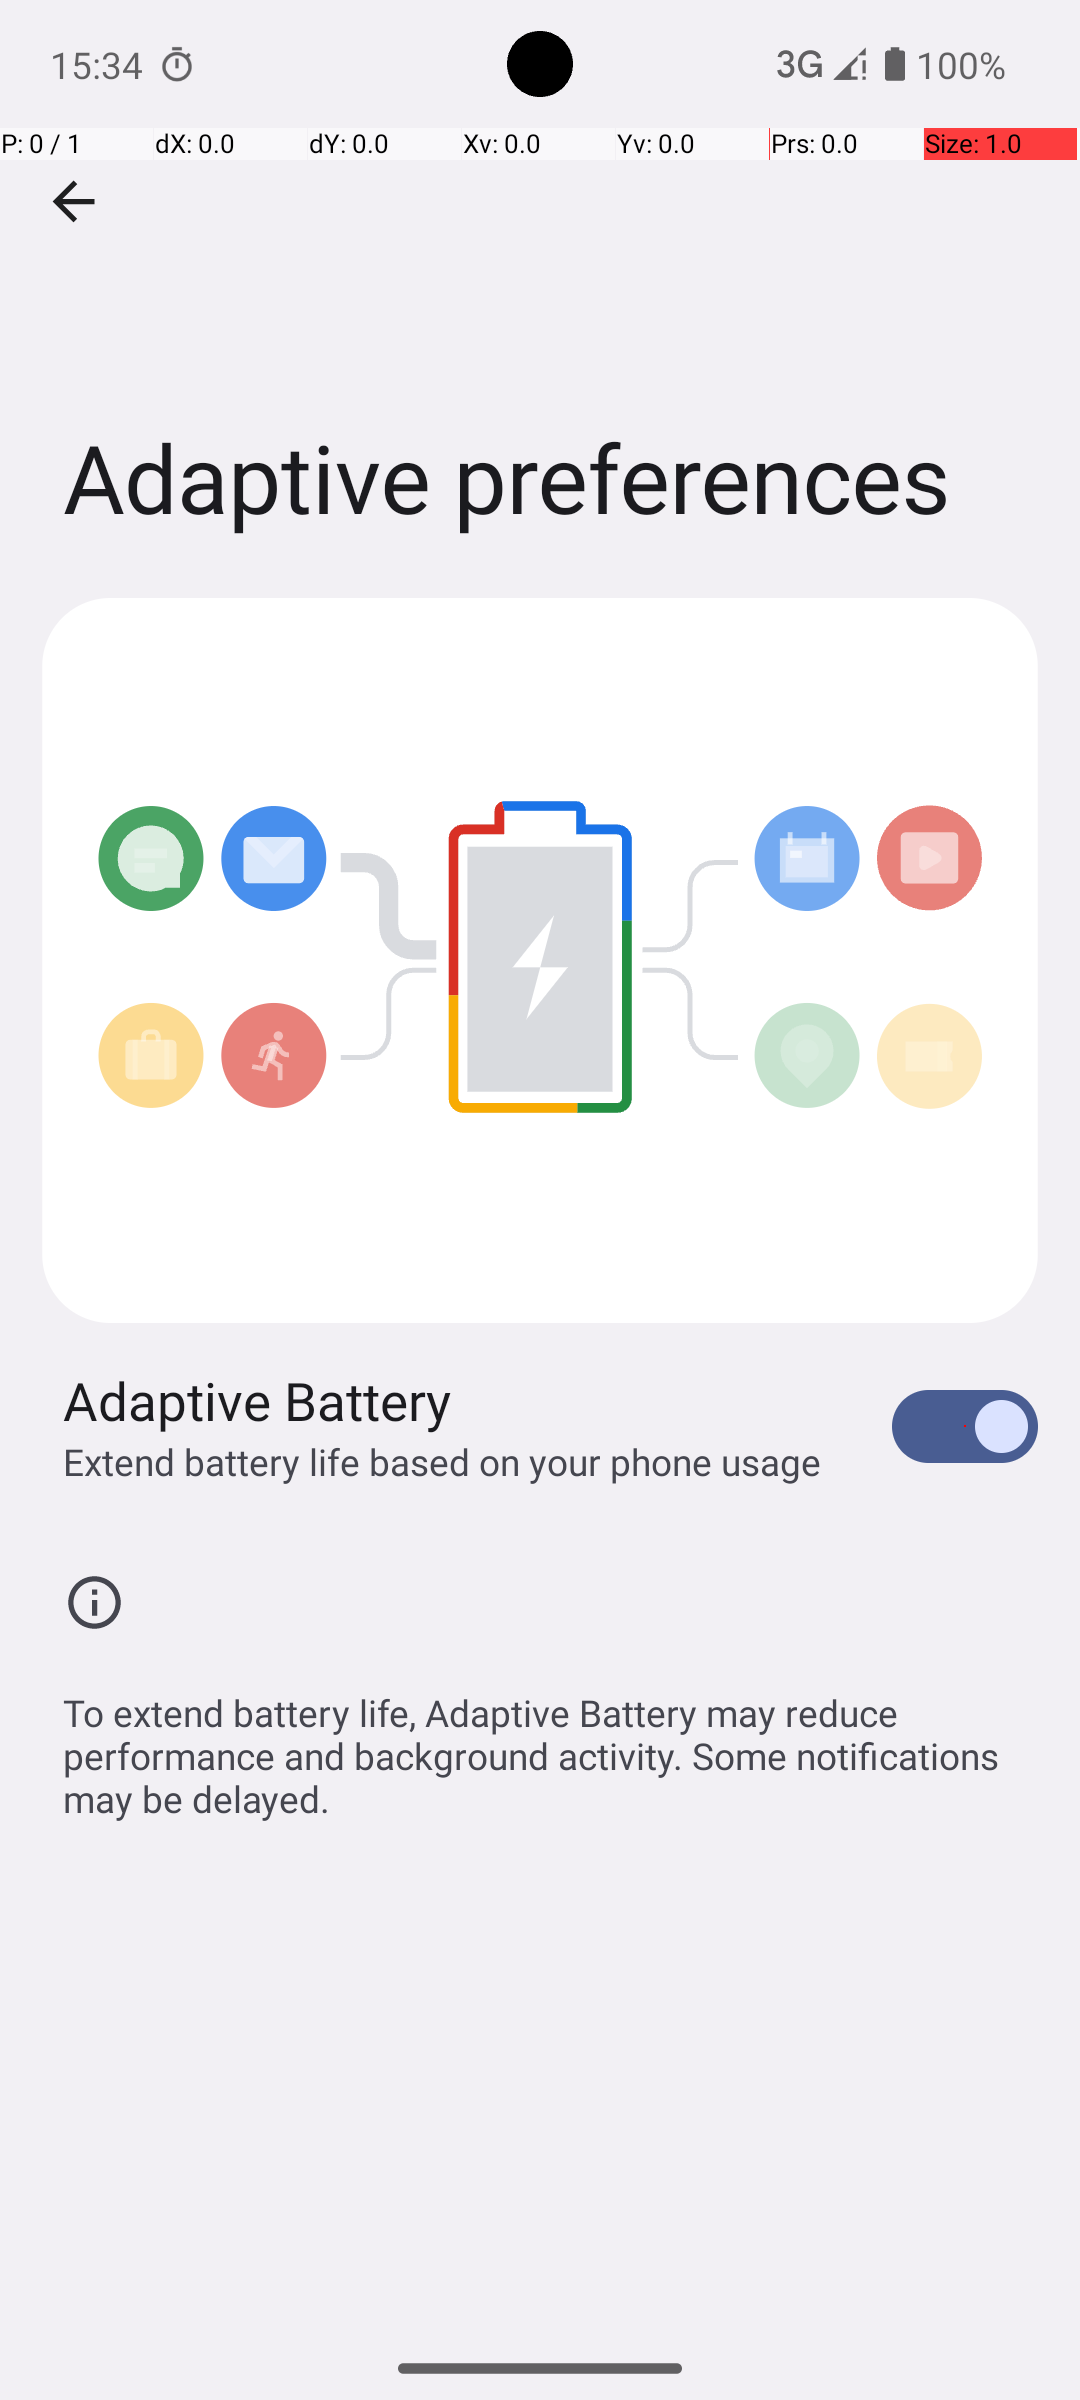 Image resolution: width=1080 pixels, height=2400 pixels. I want to click on Adaptive Battery, so click(258, 1400).